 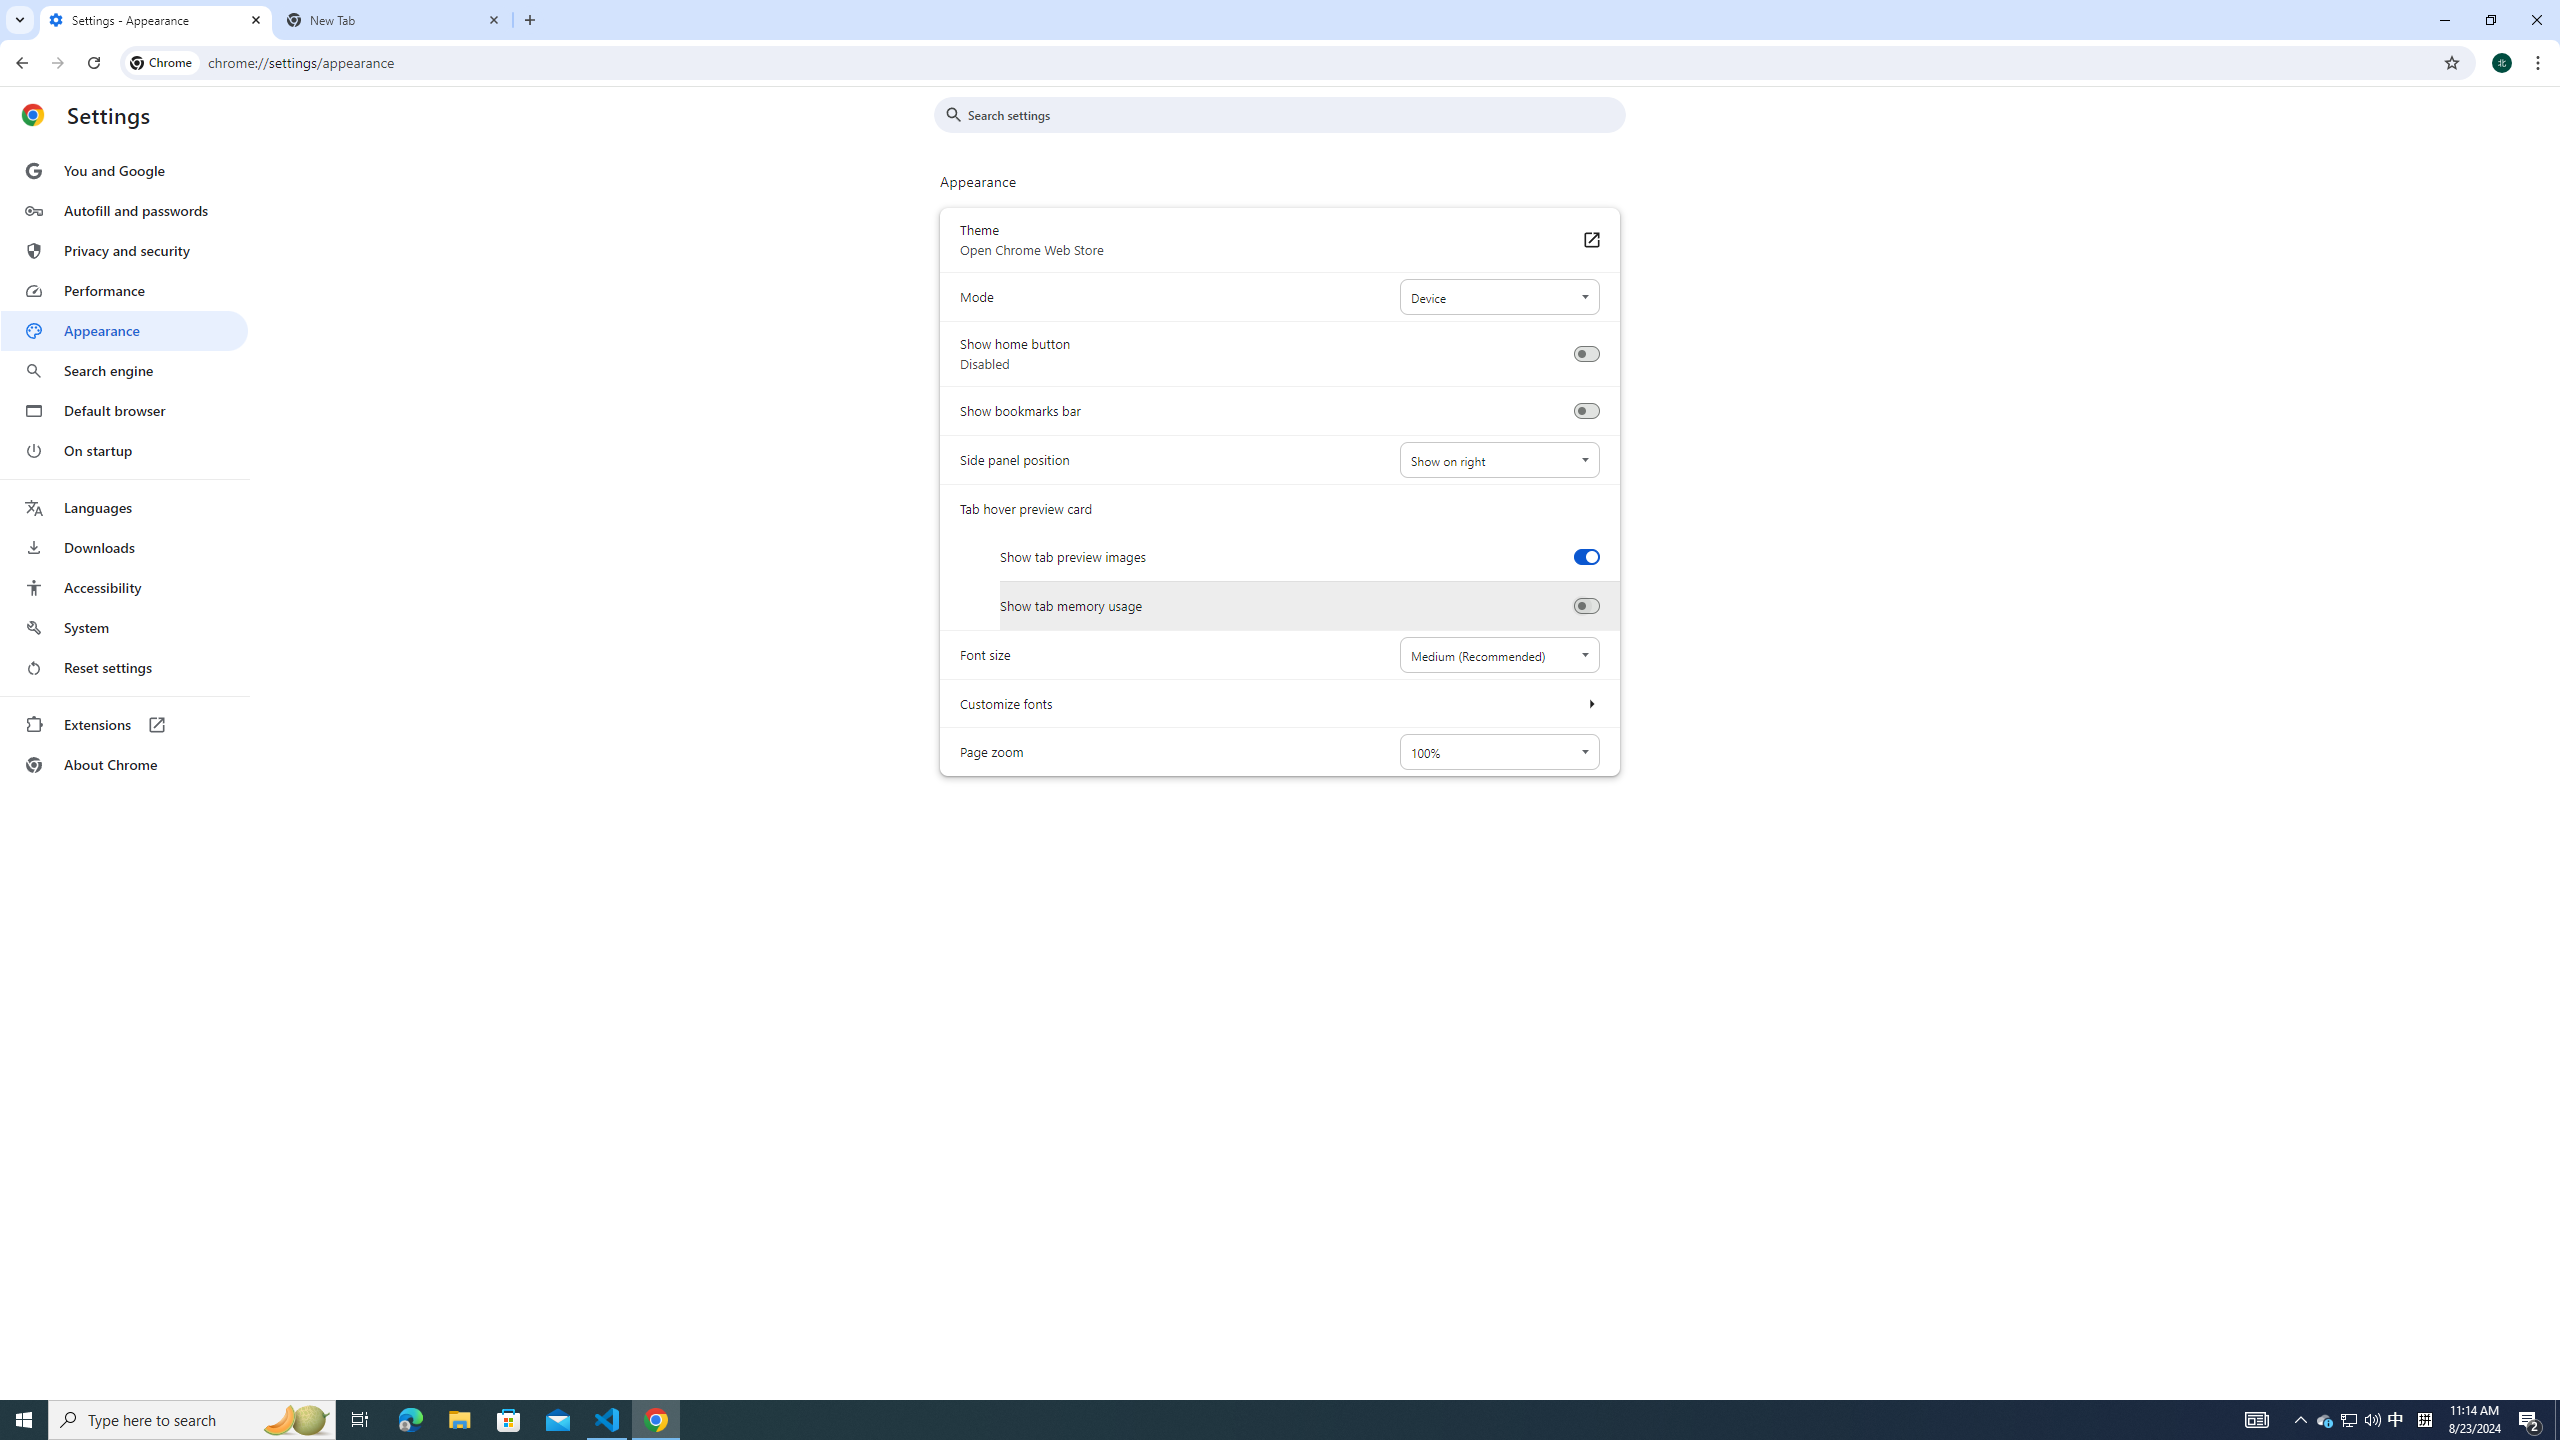 I want to click on Downloads, so click(x=124, y=548).